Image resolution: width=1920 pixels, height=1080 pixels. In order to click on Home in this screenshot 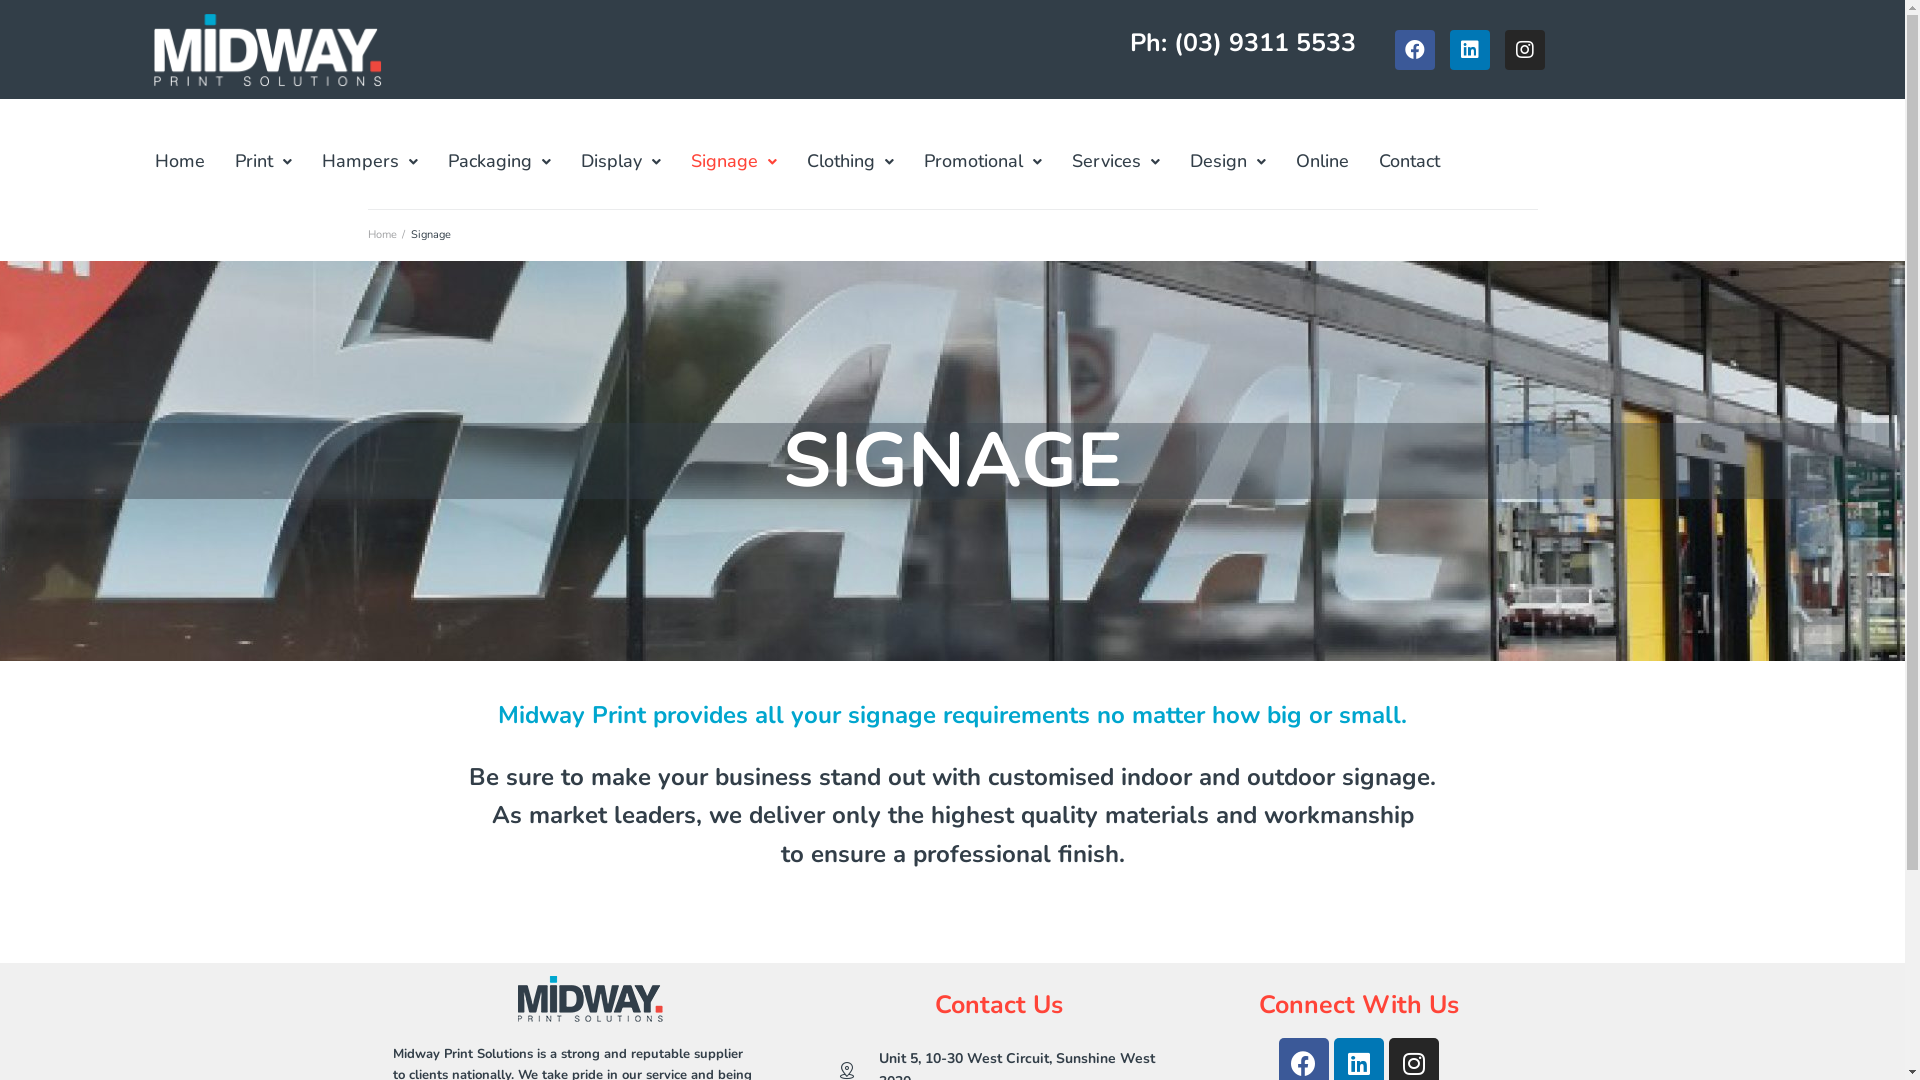, I will do `click(382, 234)`.